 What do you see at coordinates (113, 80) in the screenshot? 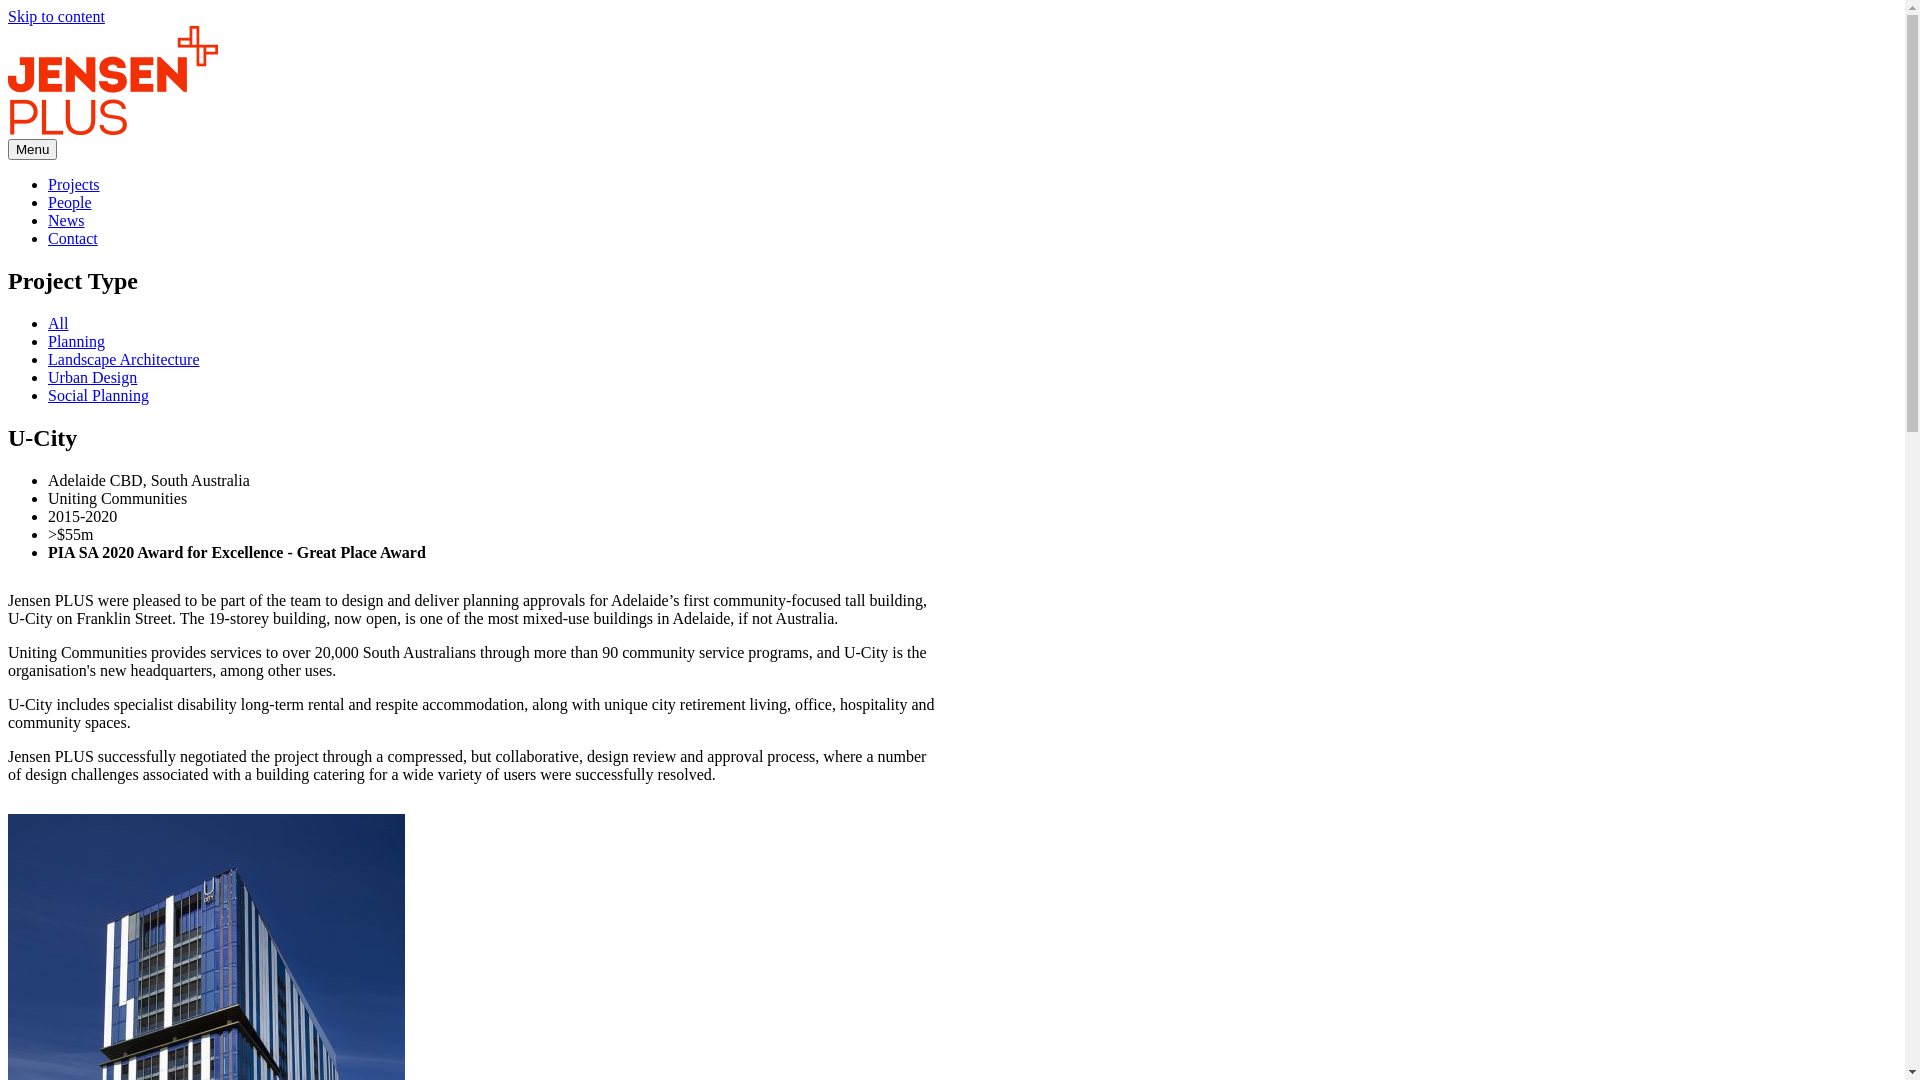
I see `Jensen Plus` at bounding box center [113, 80].